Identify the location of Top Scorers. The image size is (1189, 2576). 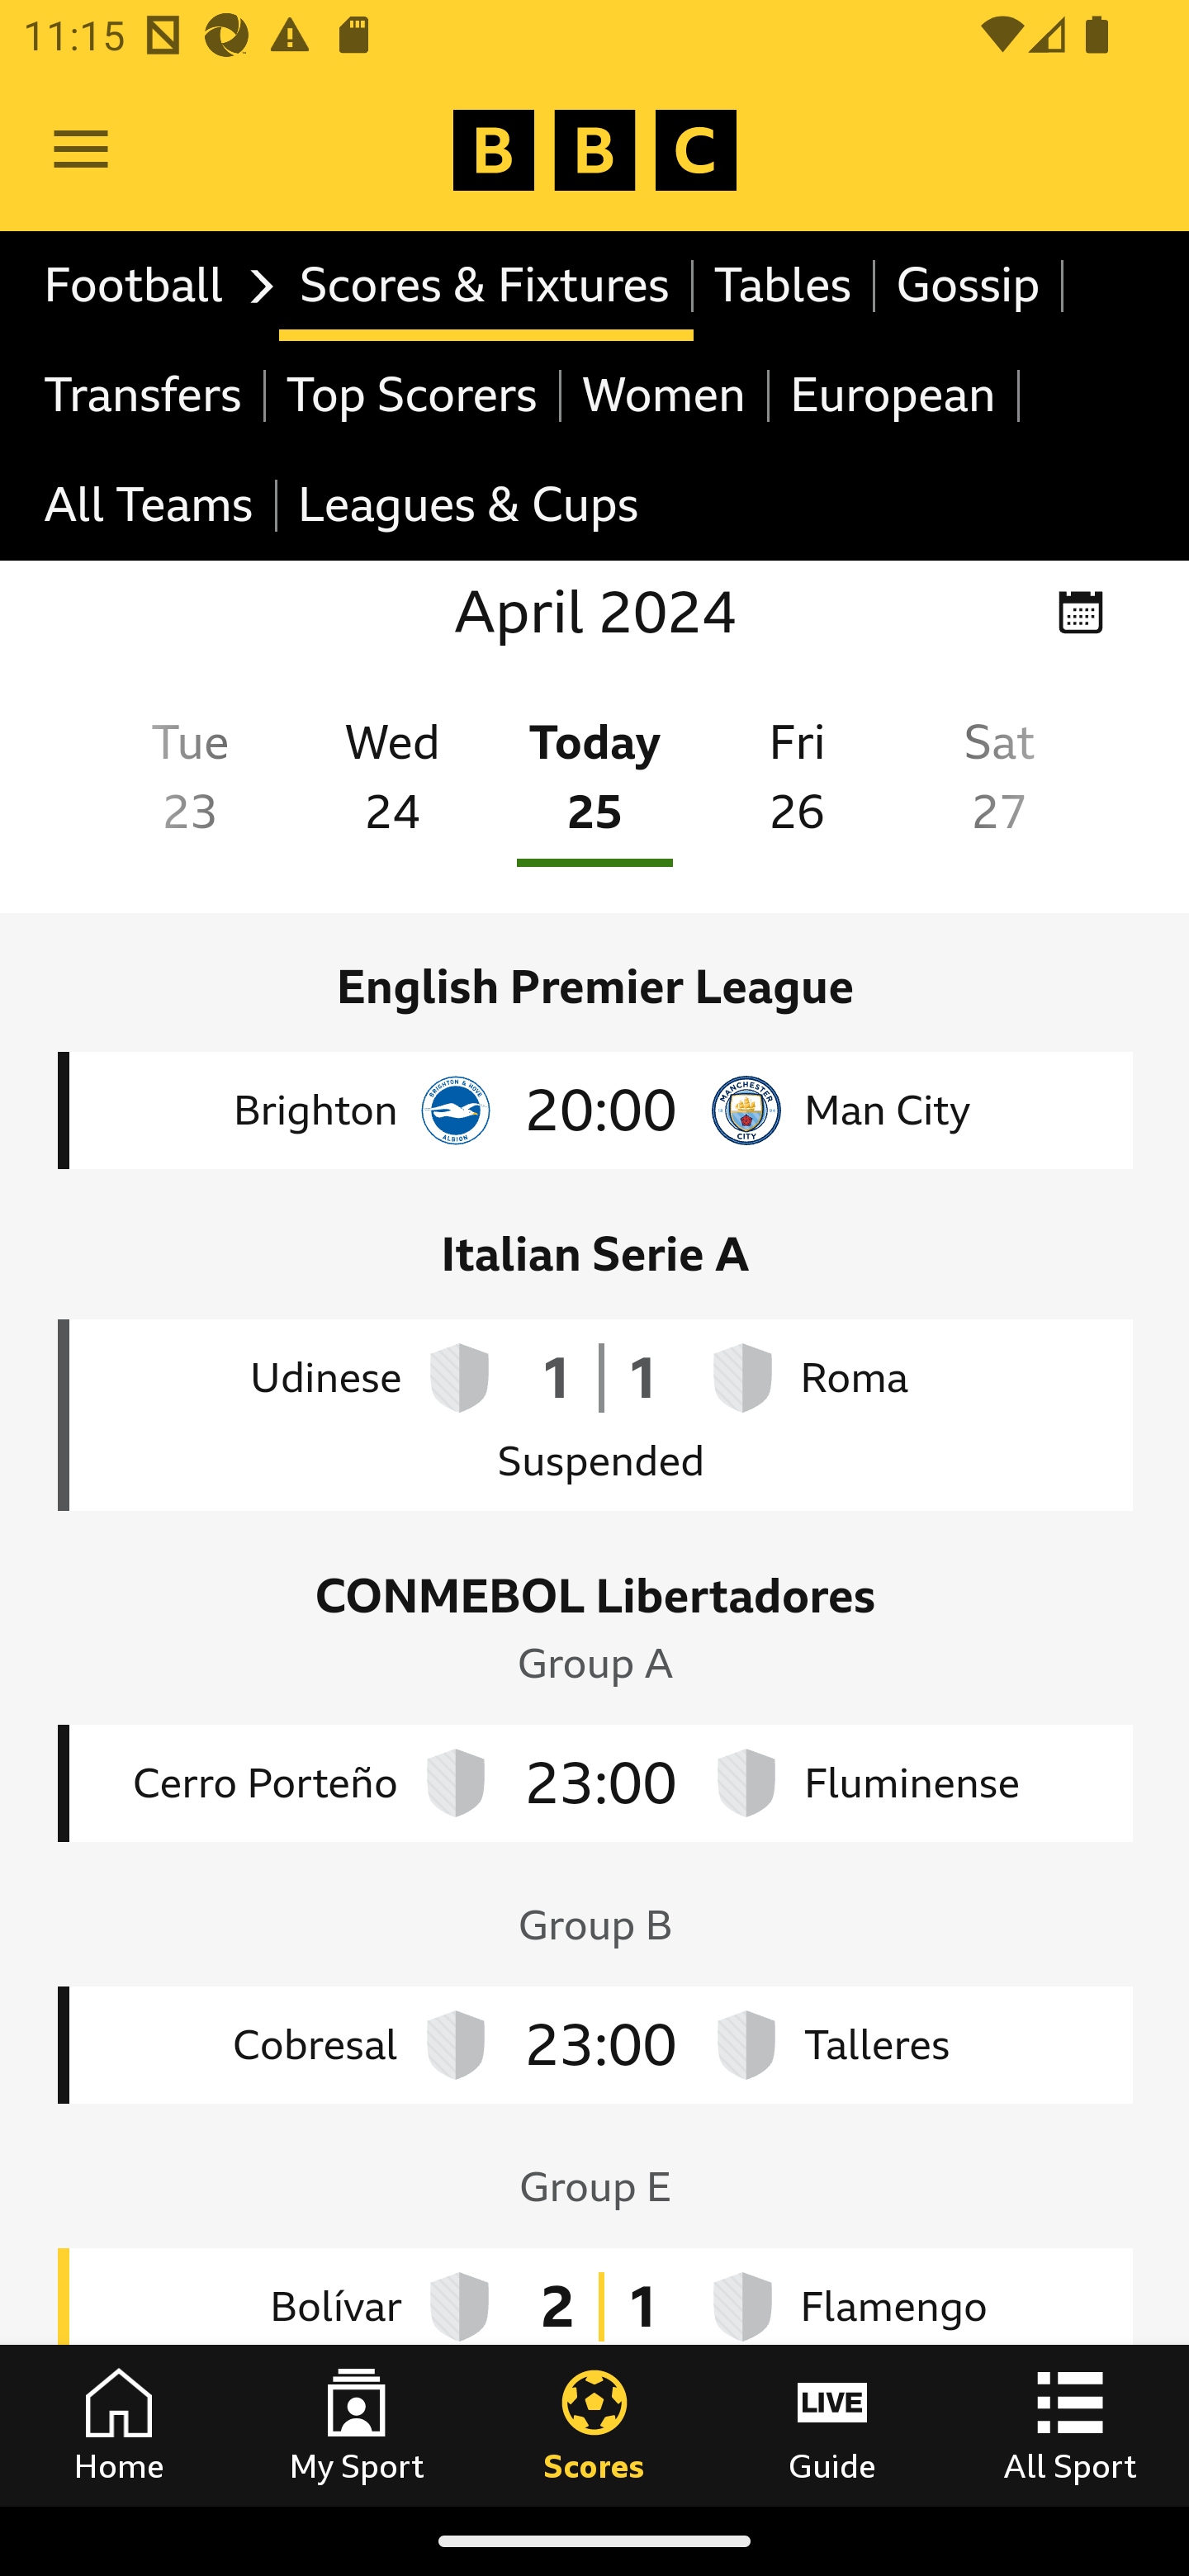
(413, 395).